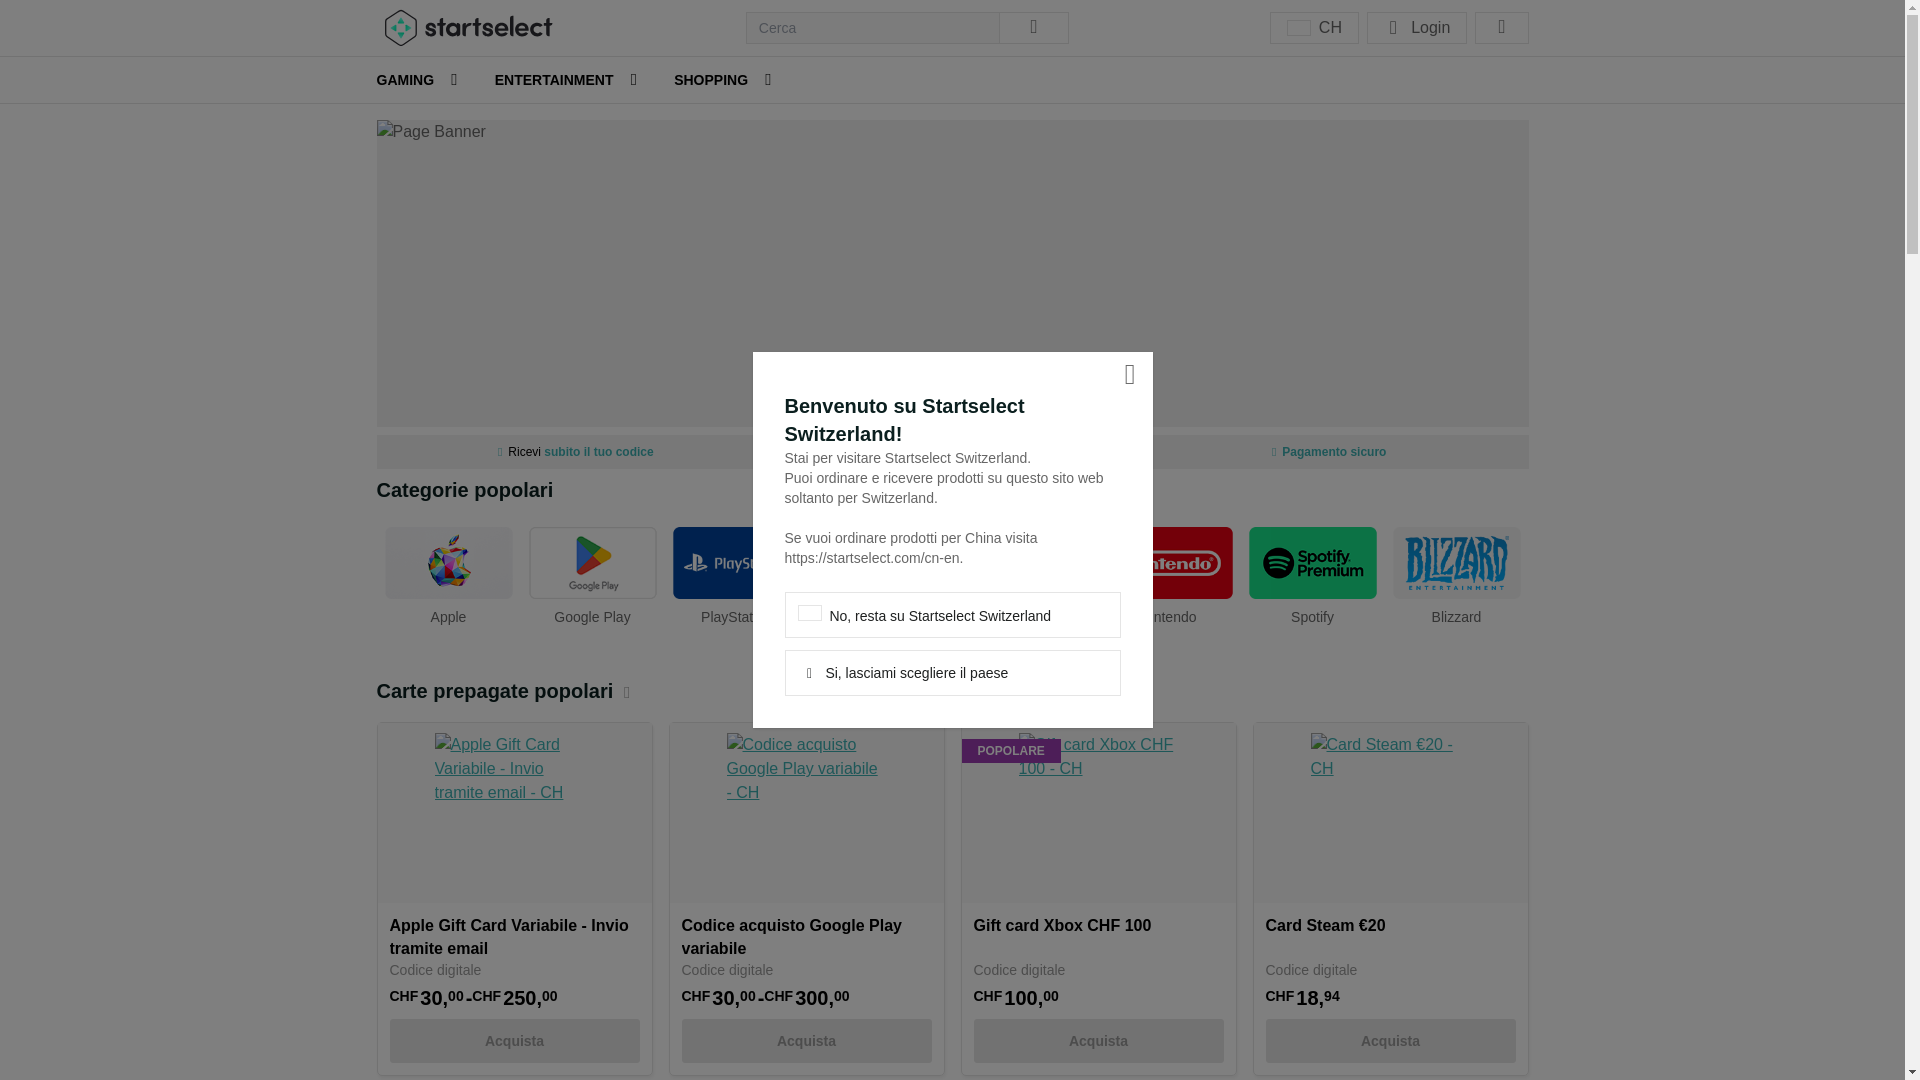 The image size is (1920, 1080). I want to click on Steam, so click(880, 574).